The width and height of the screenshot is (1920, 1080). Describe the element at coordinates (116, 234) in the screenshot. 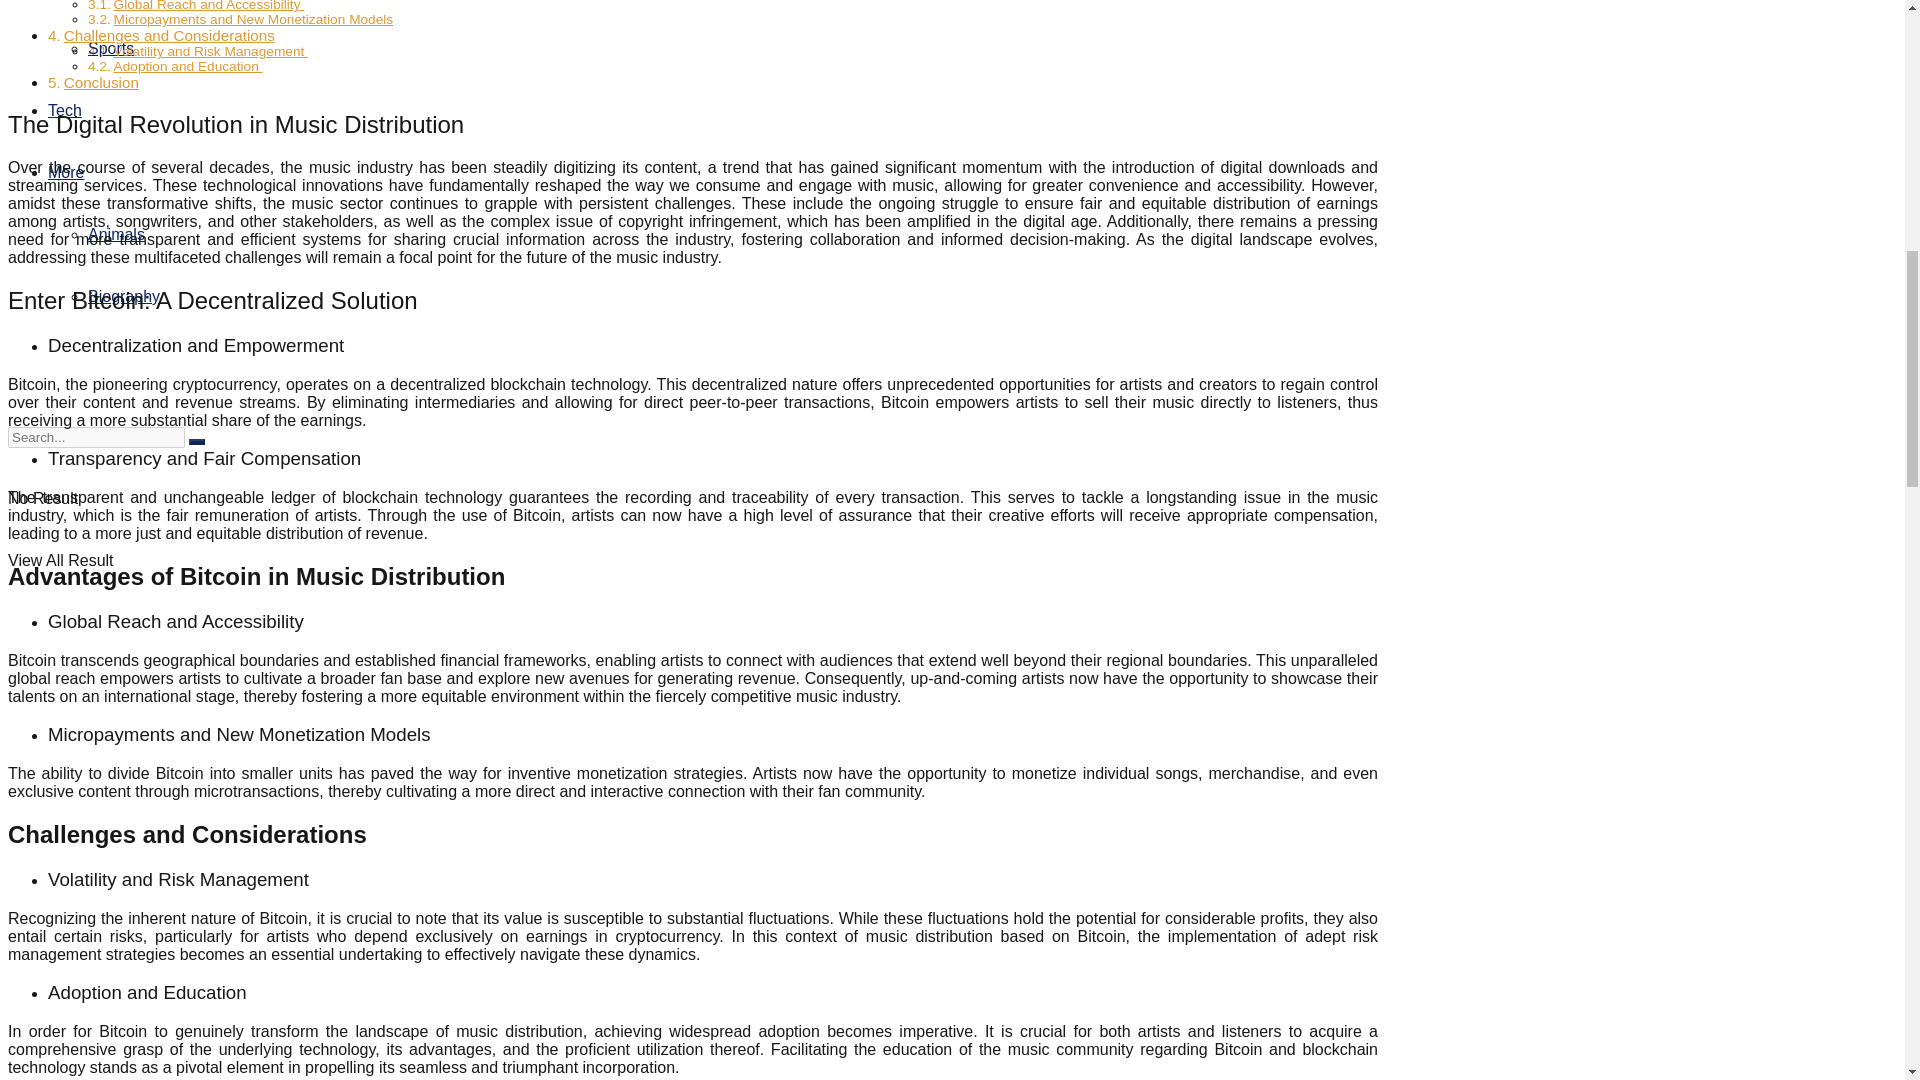

I see `Animals` at that location.